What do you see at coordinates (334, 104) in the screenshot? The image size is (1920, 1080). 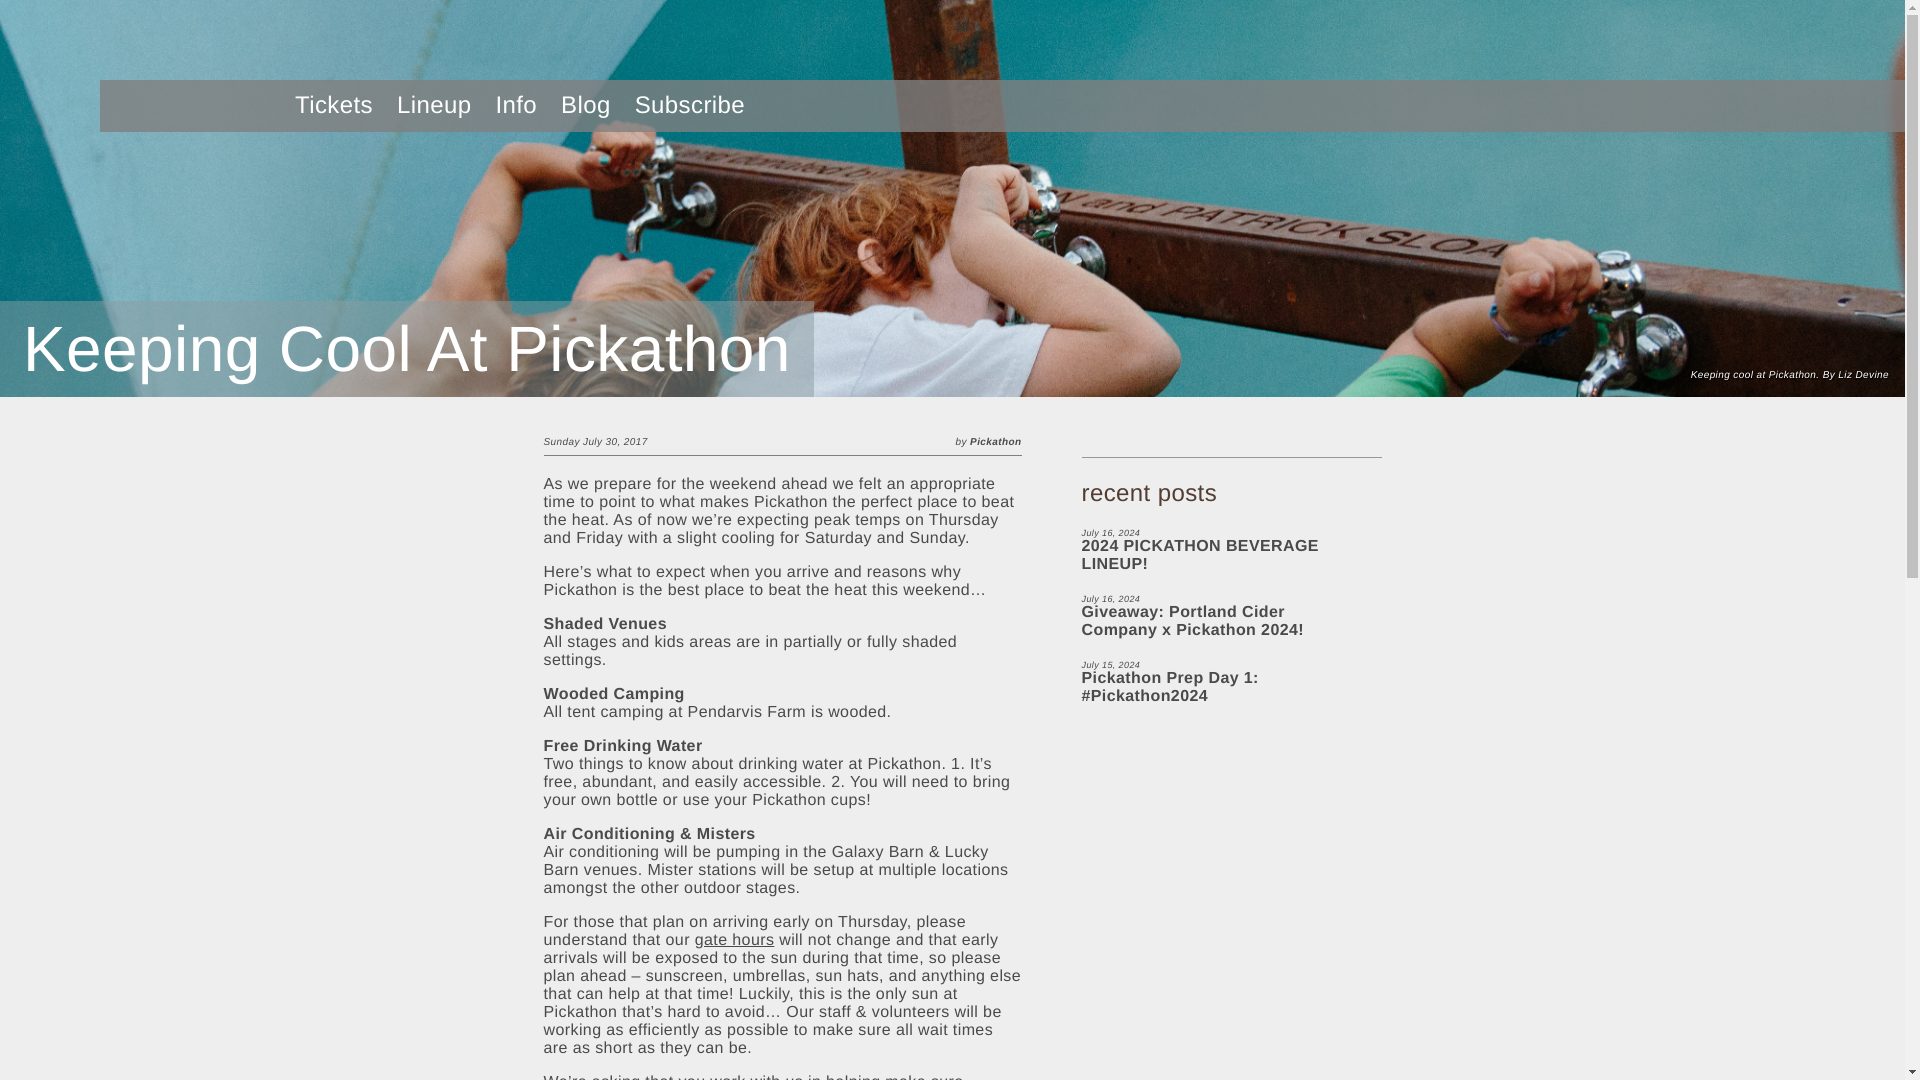 I see `Tickets` at bounding box center [334, 104].